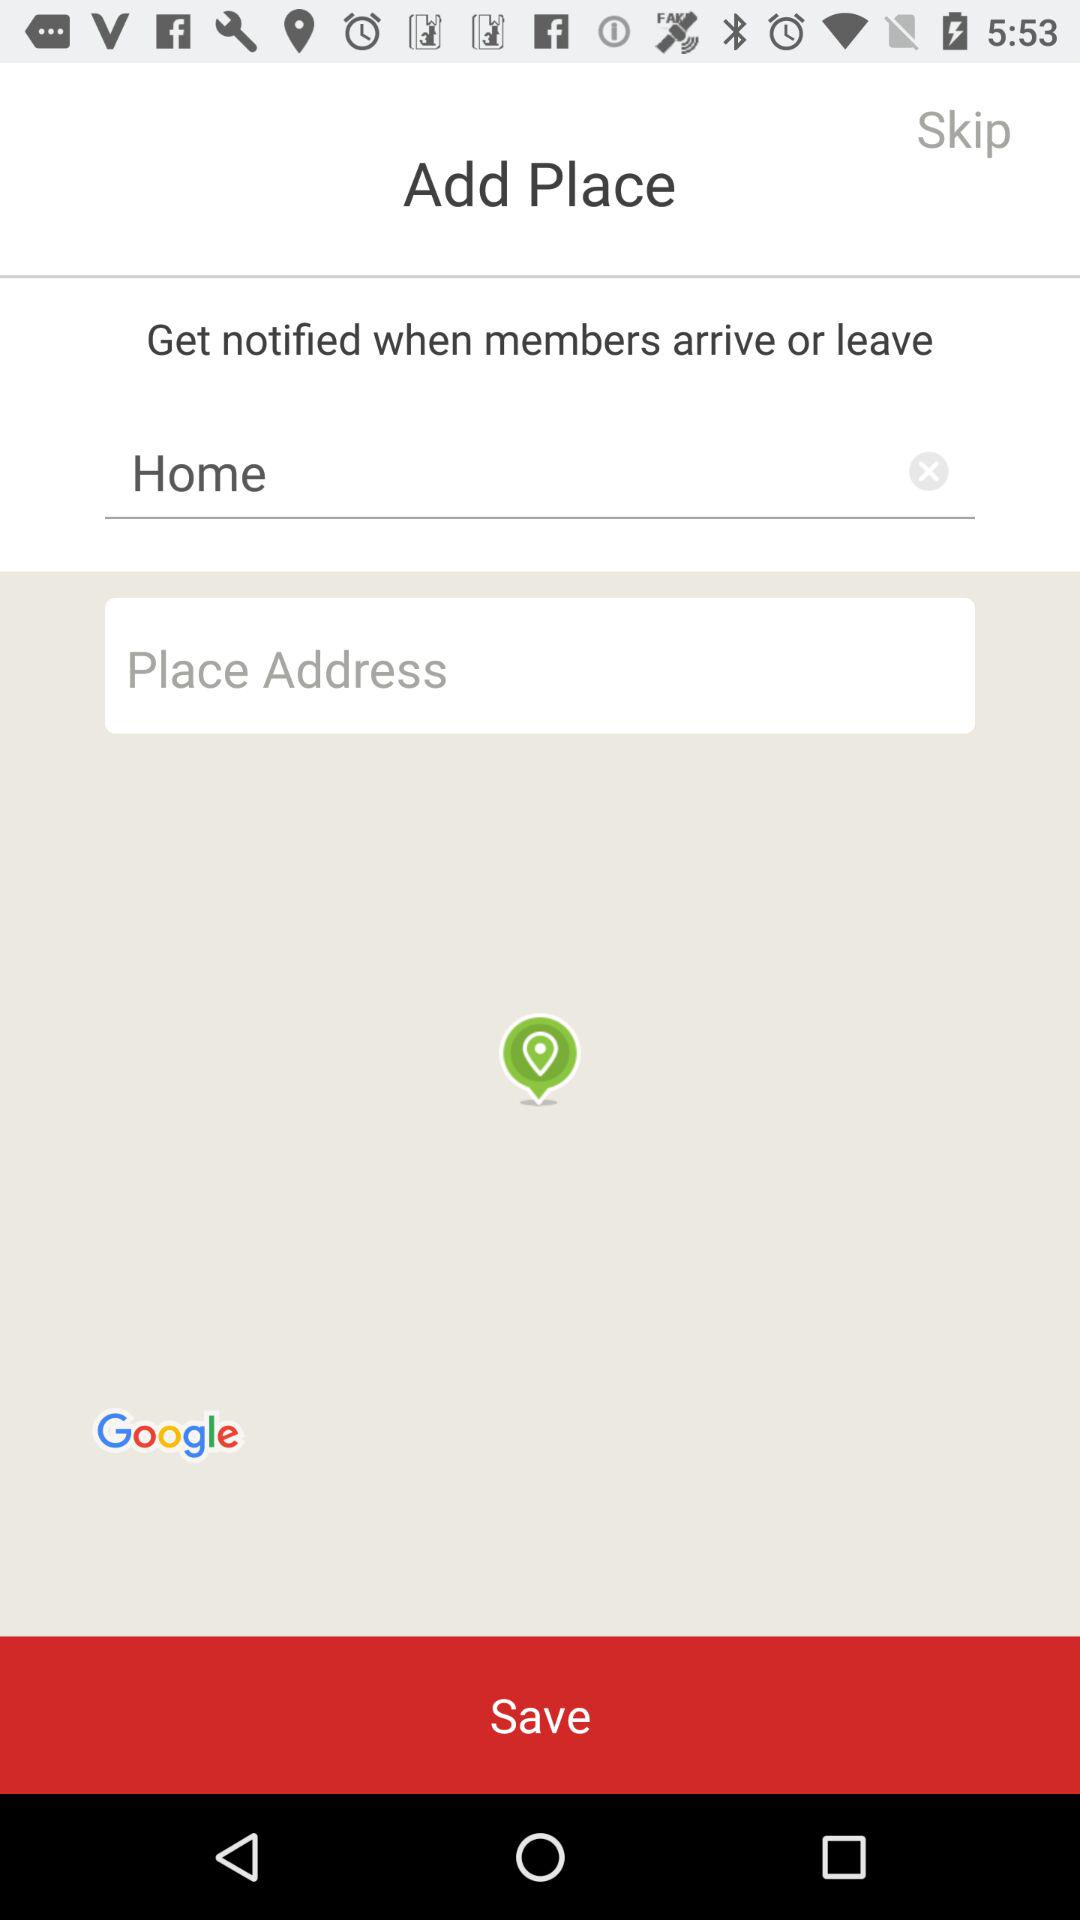 The height and width of the screenshot is (1920, 1080). Describe the element at coordinates (540, 665) in the screenshot. I see `scroll to 77 van ness icon` at that location.